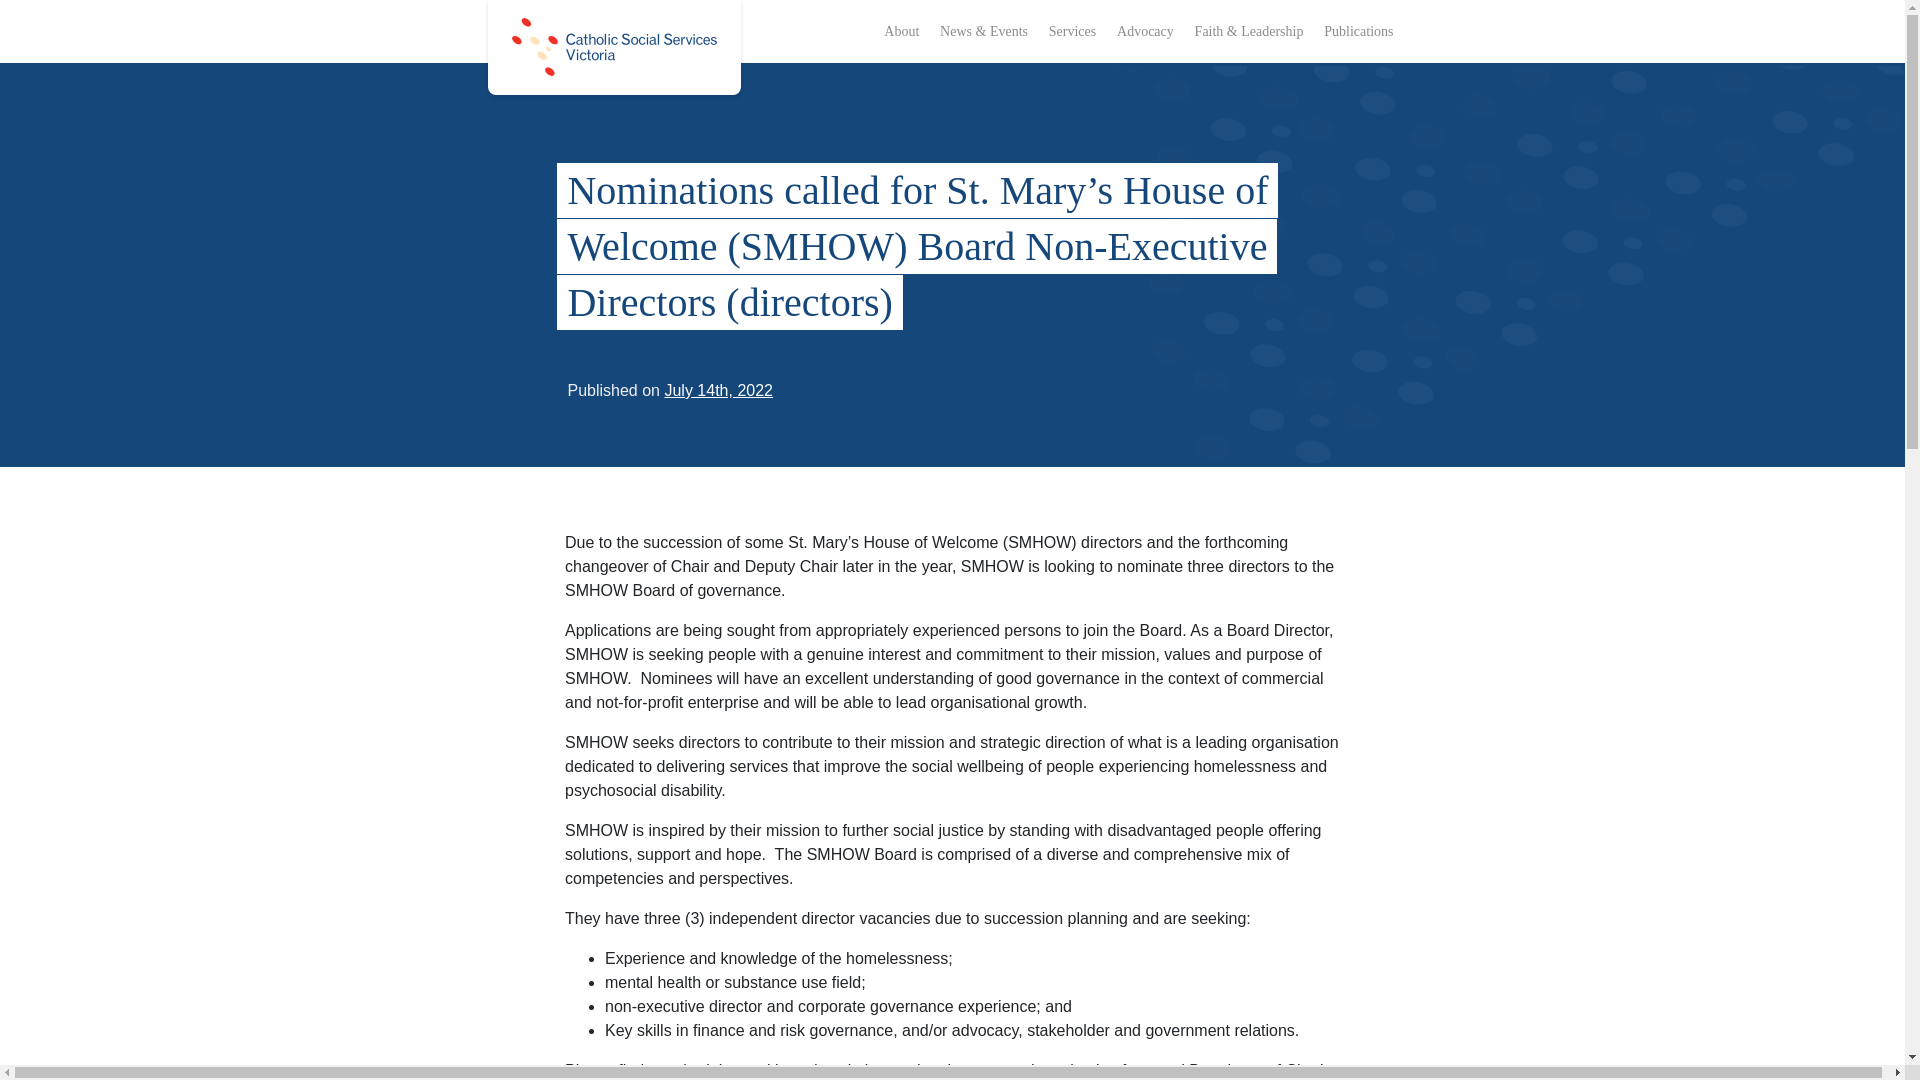 This screenshot has width=1920, height=1080. What do you see at coordinates (1146, 30) in the screenshot?
I see `Advocacy` at bounding box center [1146, 30].